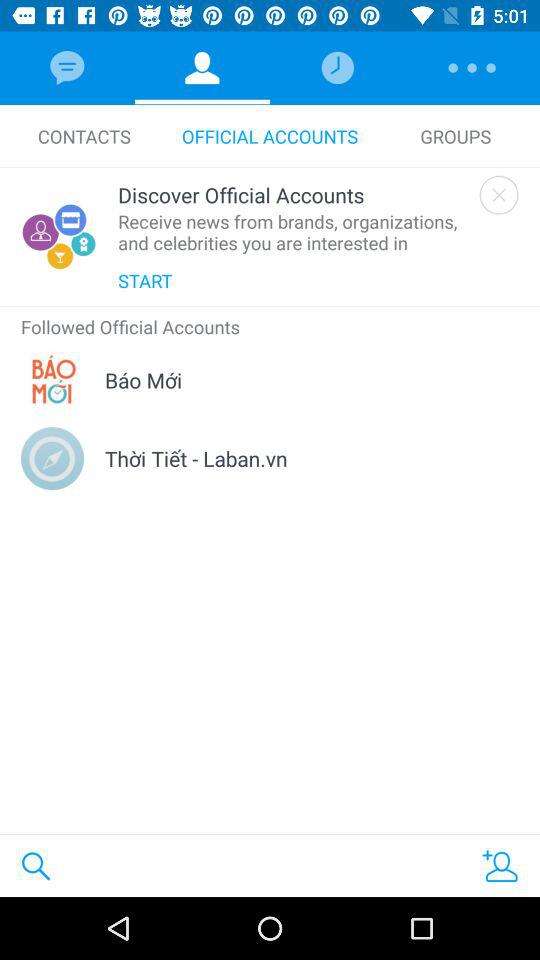 The height and width of the screenshot is (960, 540). What do you see at coordinates (84, 136) in the screenshot?
I see `click item to the left of the official accounts item` at bounding box center [84, 136].